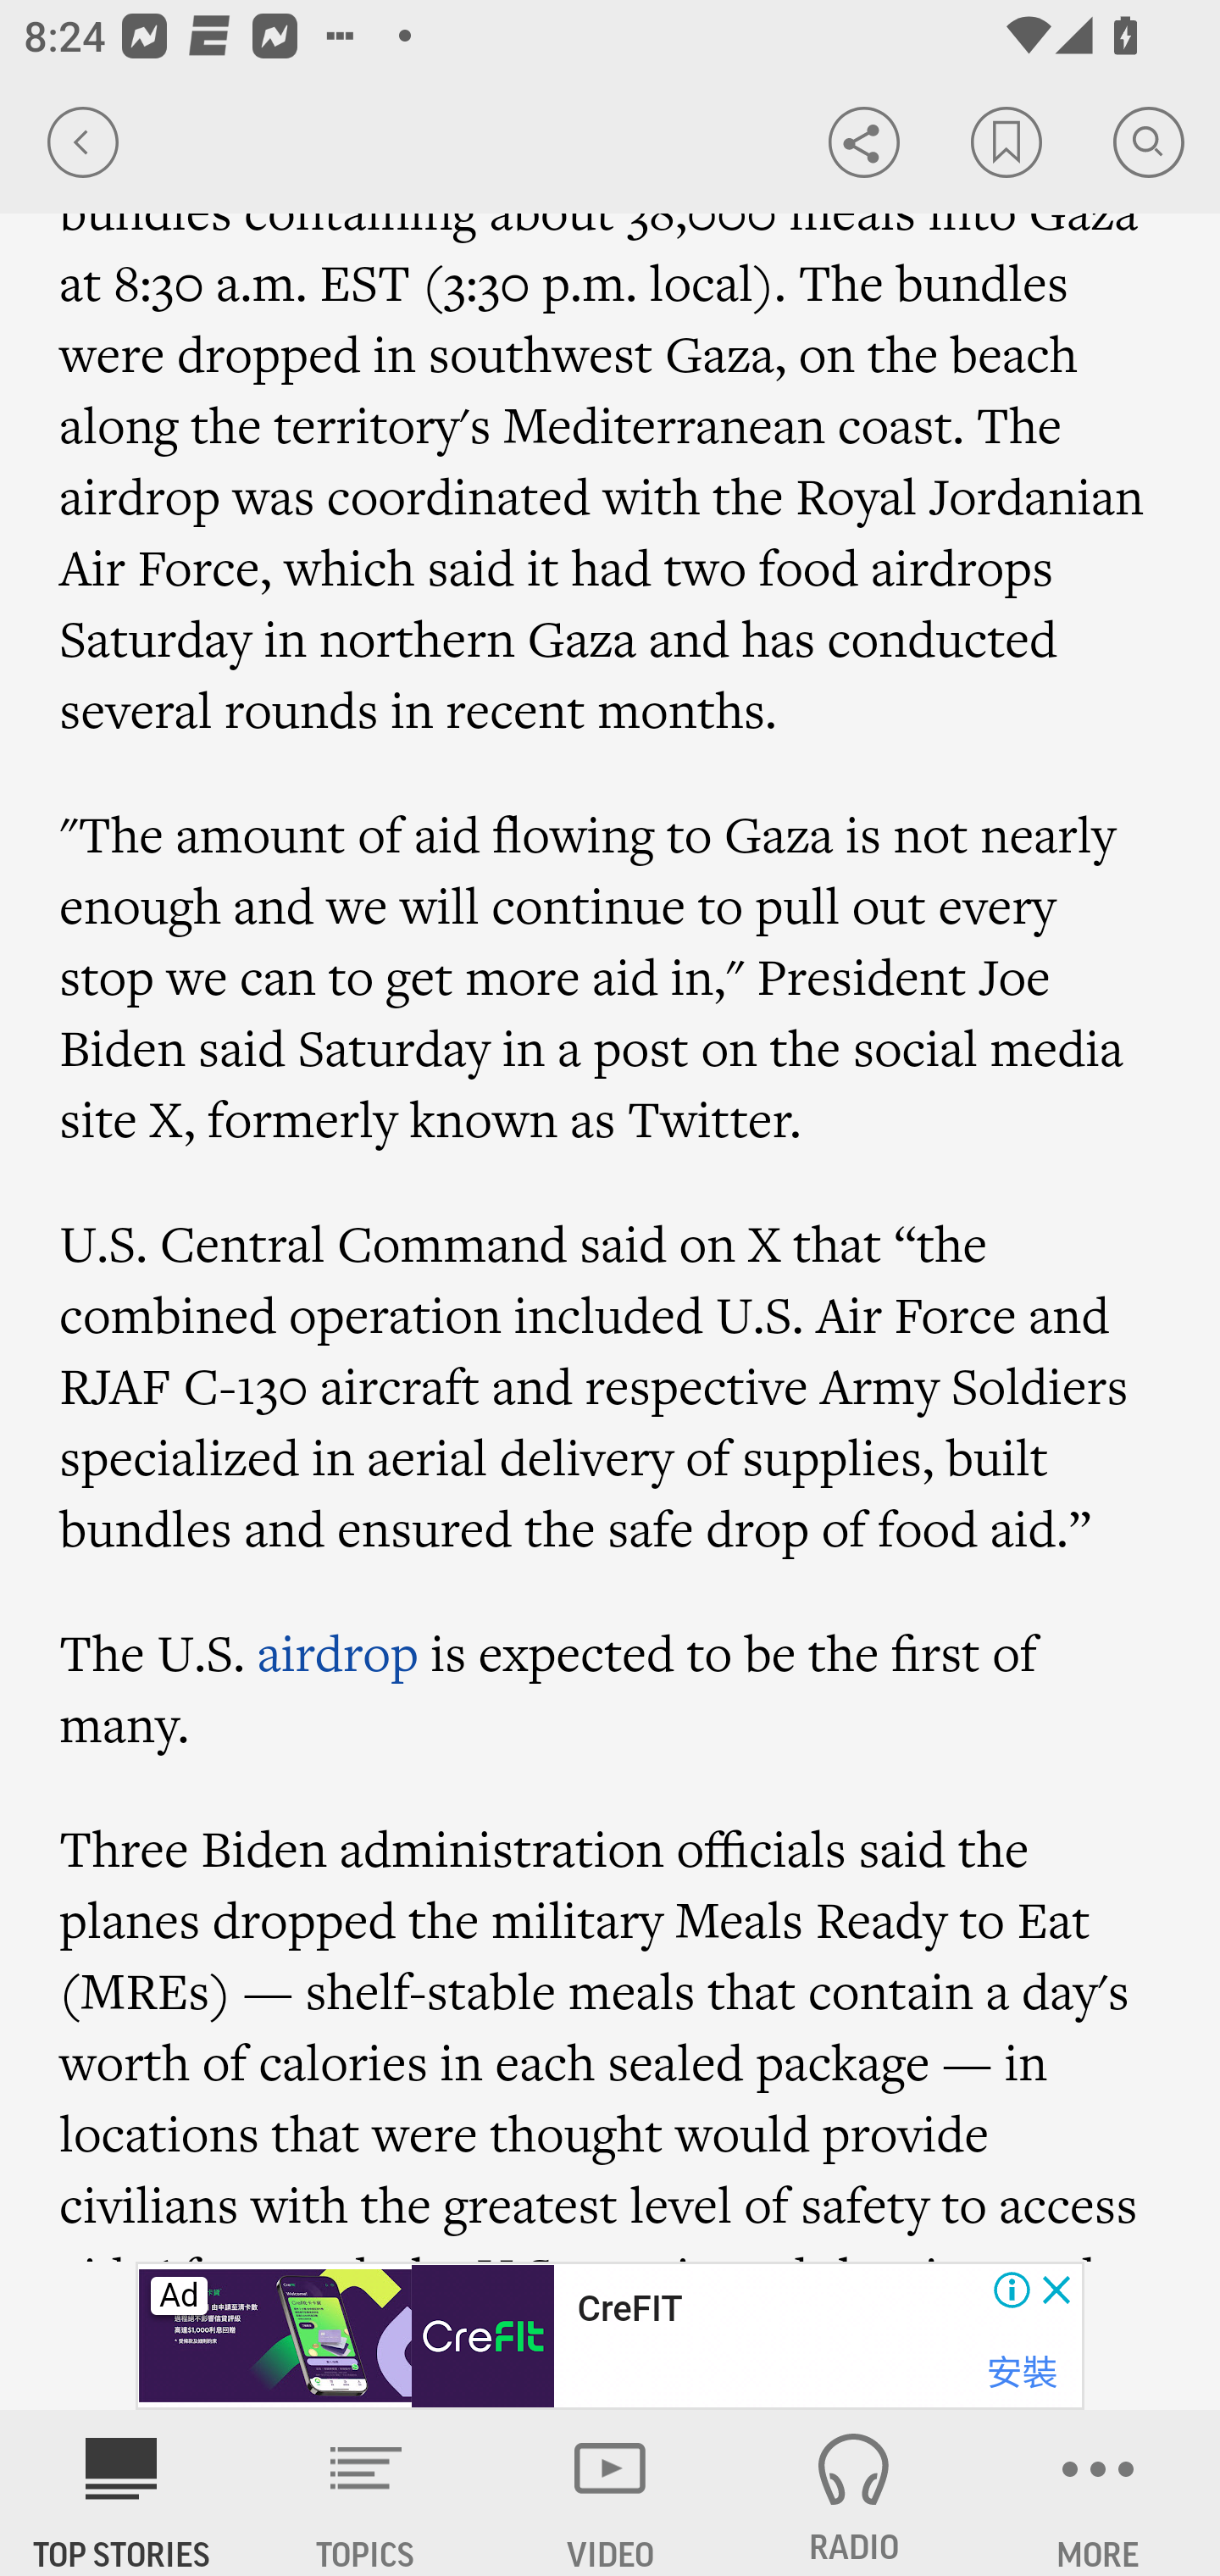  Describe the element at coordinates (366, 2493) in the screenshot. I see `TOPICS` at that location.